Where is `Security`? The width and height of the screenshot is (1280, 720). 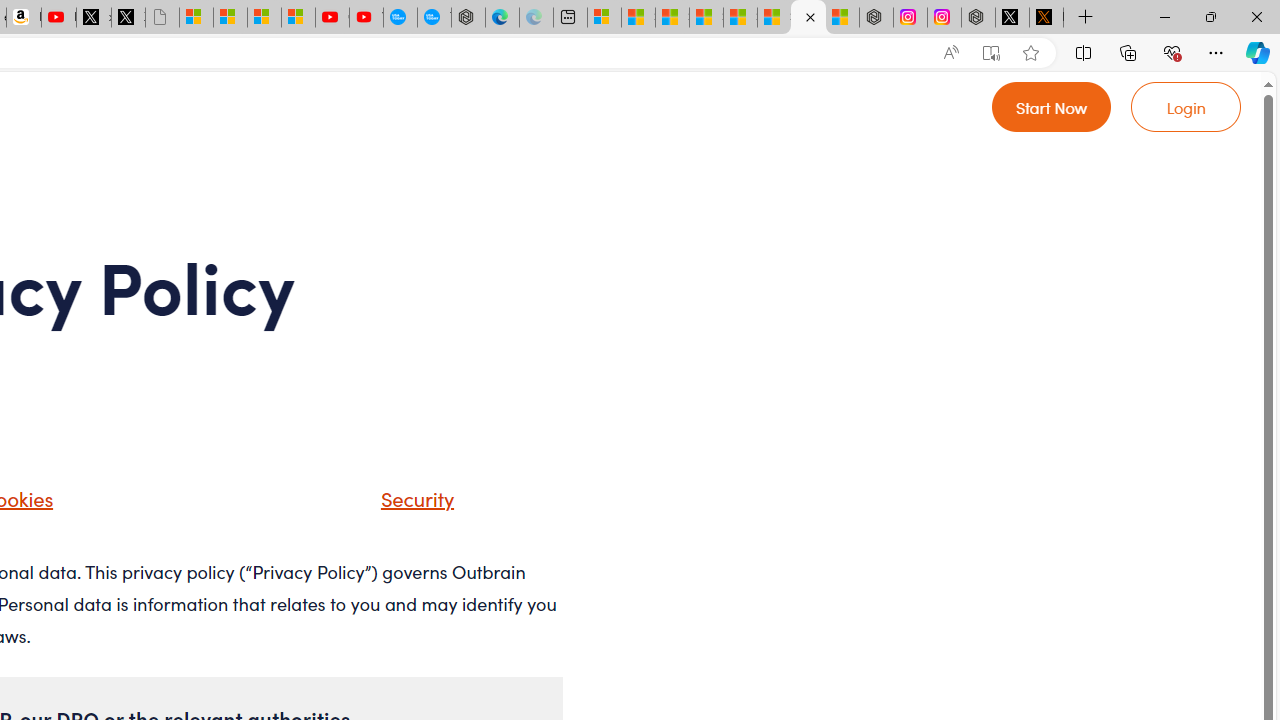 Security is located at coordinates (392, 505).